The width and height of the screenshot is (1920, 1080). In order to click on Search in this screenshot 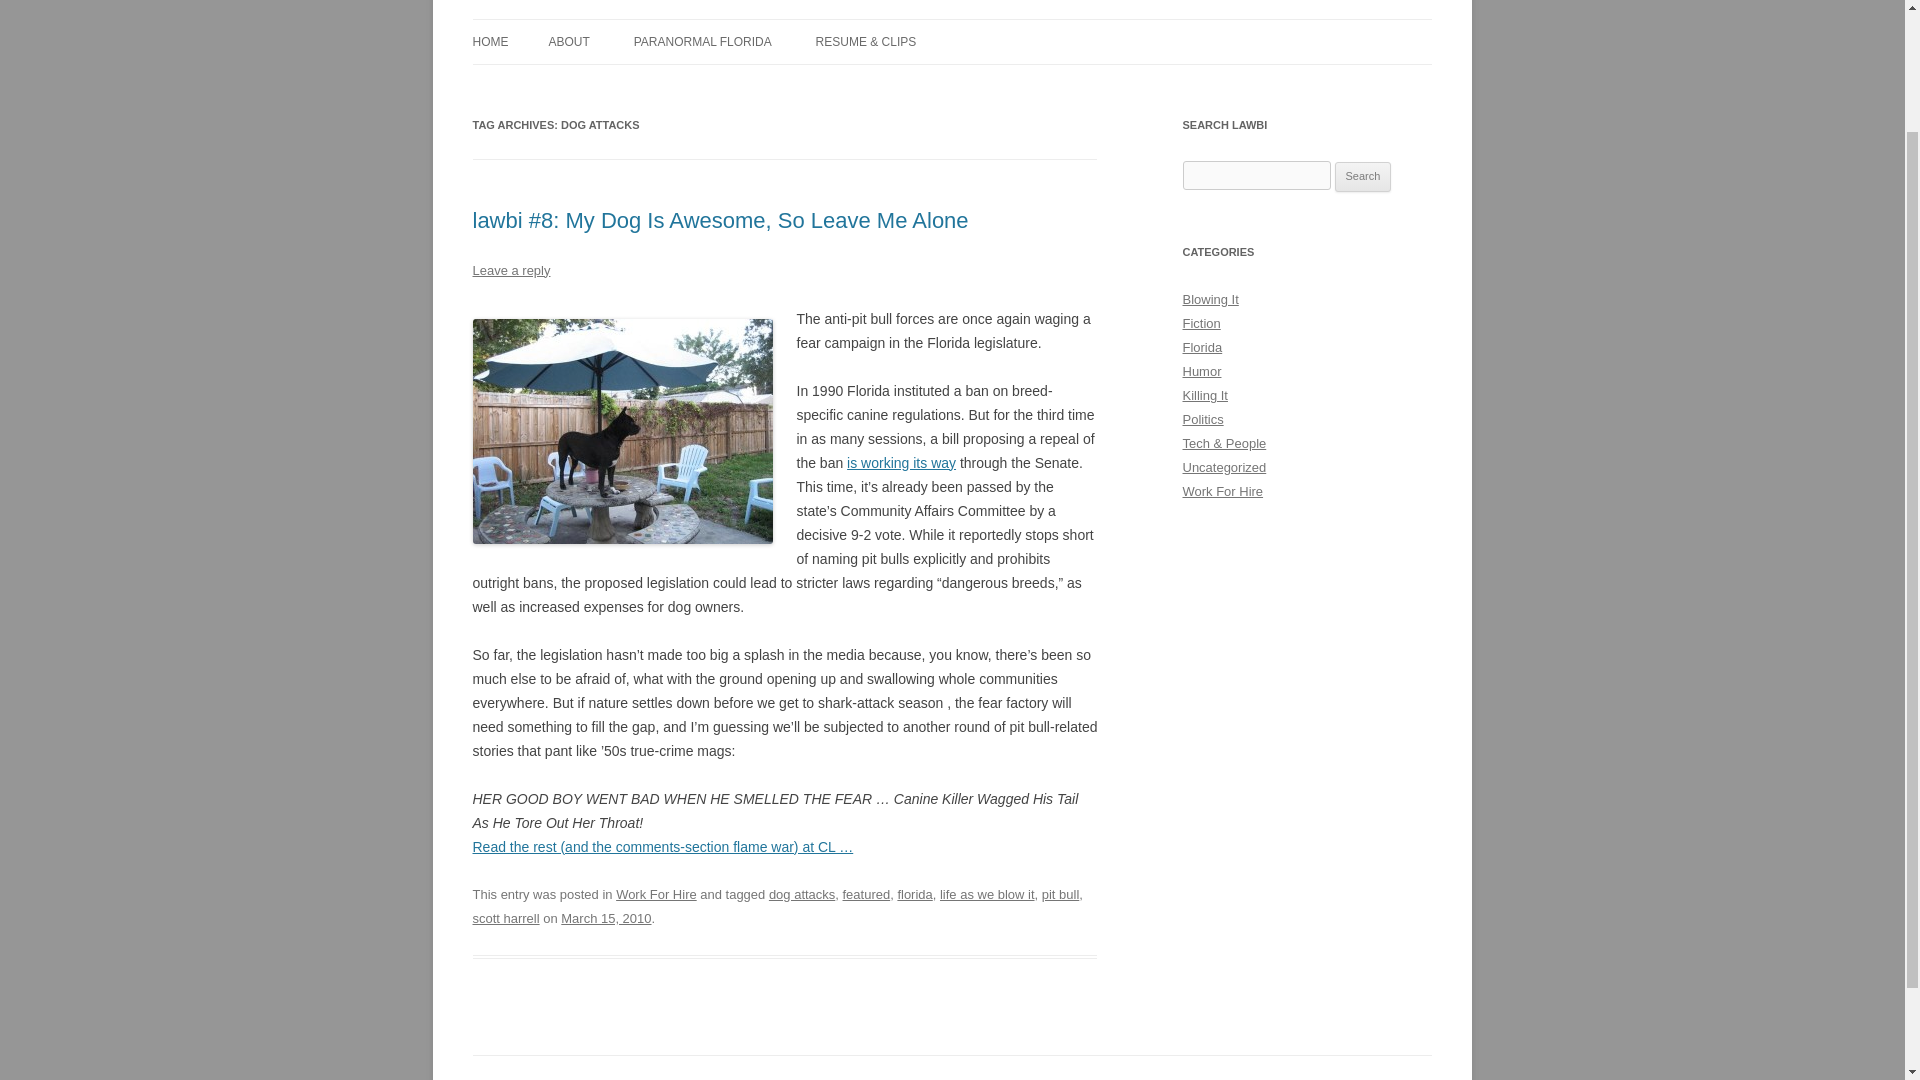, I will do `click(1363, 177)`.